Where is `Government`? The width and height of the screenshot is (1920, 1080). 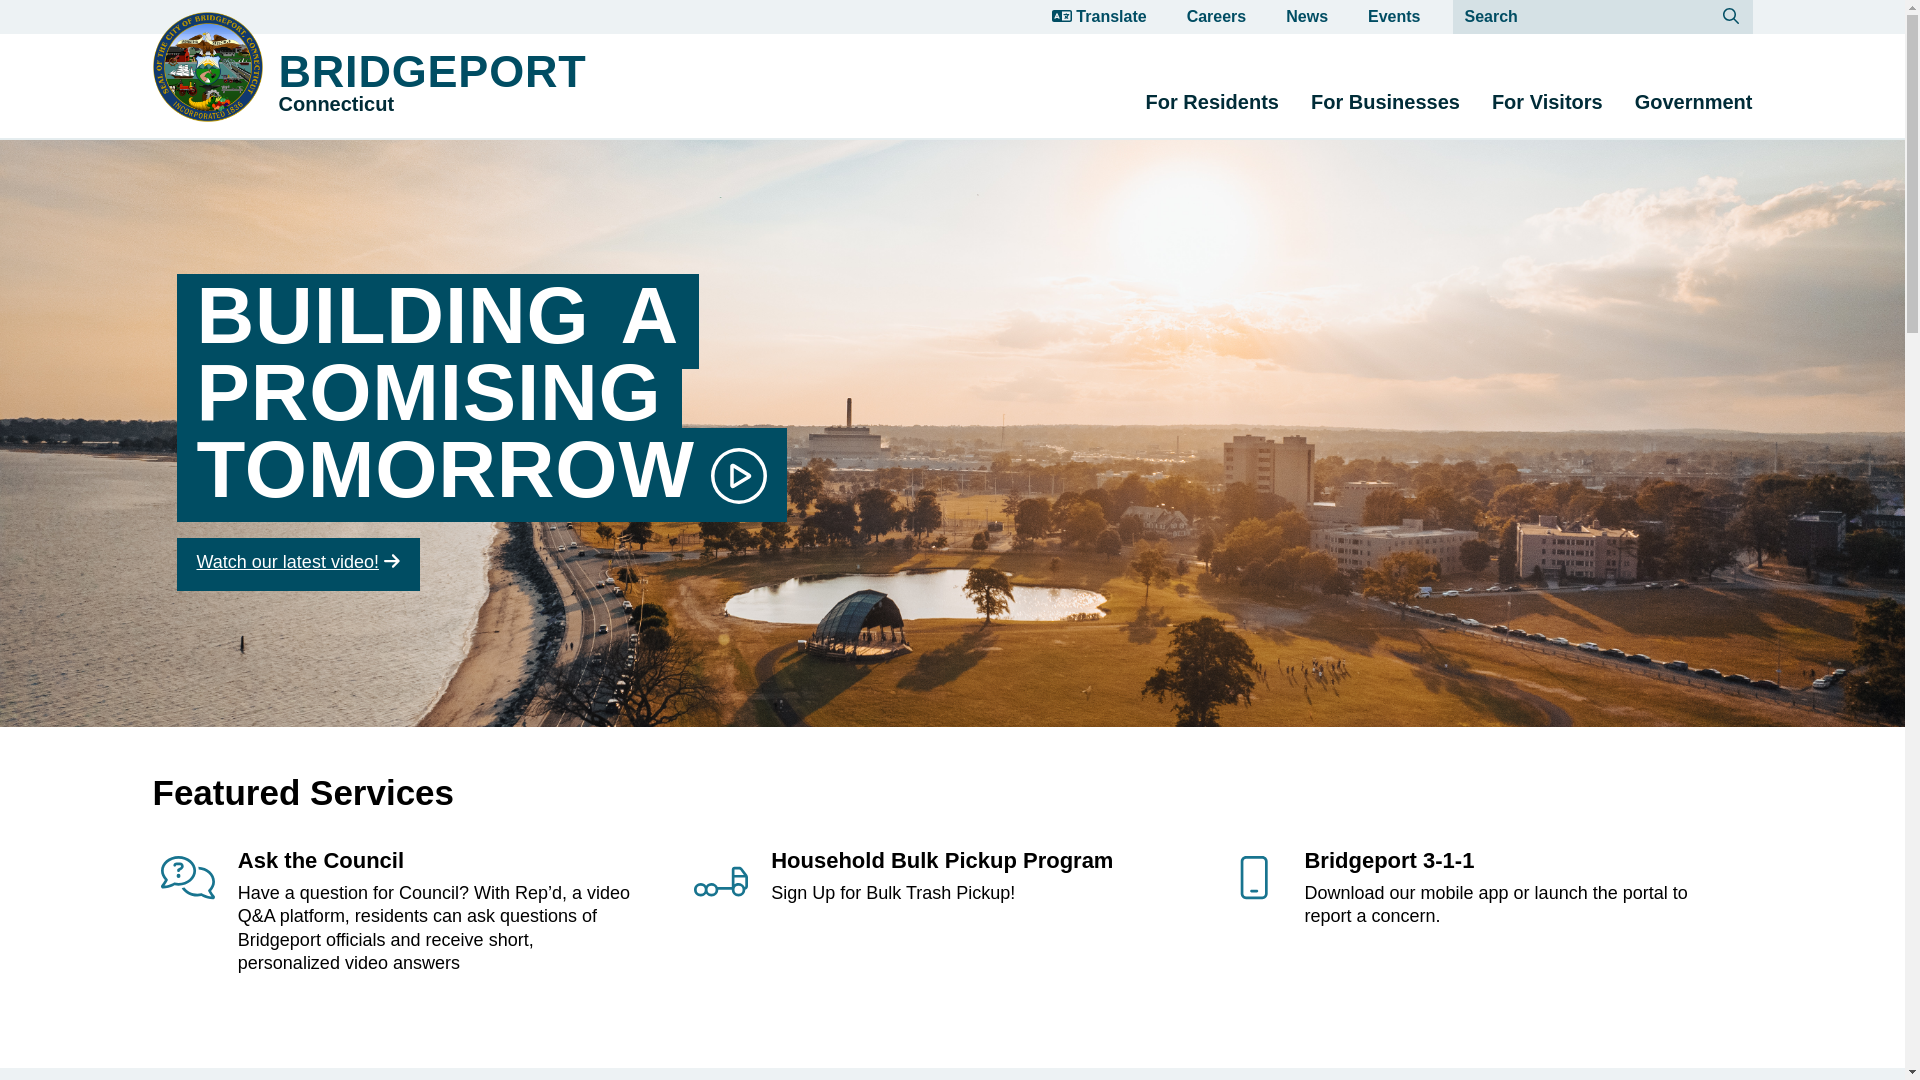
Government is located at coordinates (312, 66).